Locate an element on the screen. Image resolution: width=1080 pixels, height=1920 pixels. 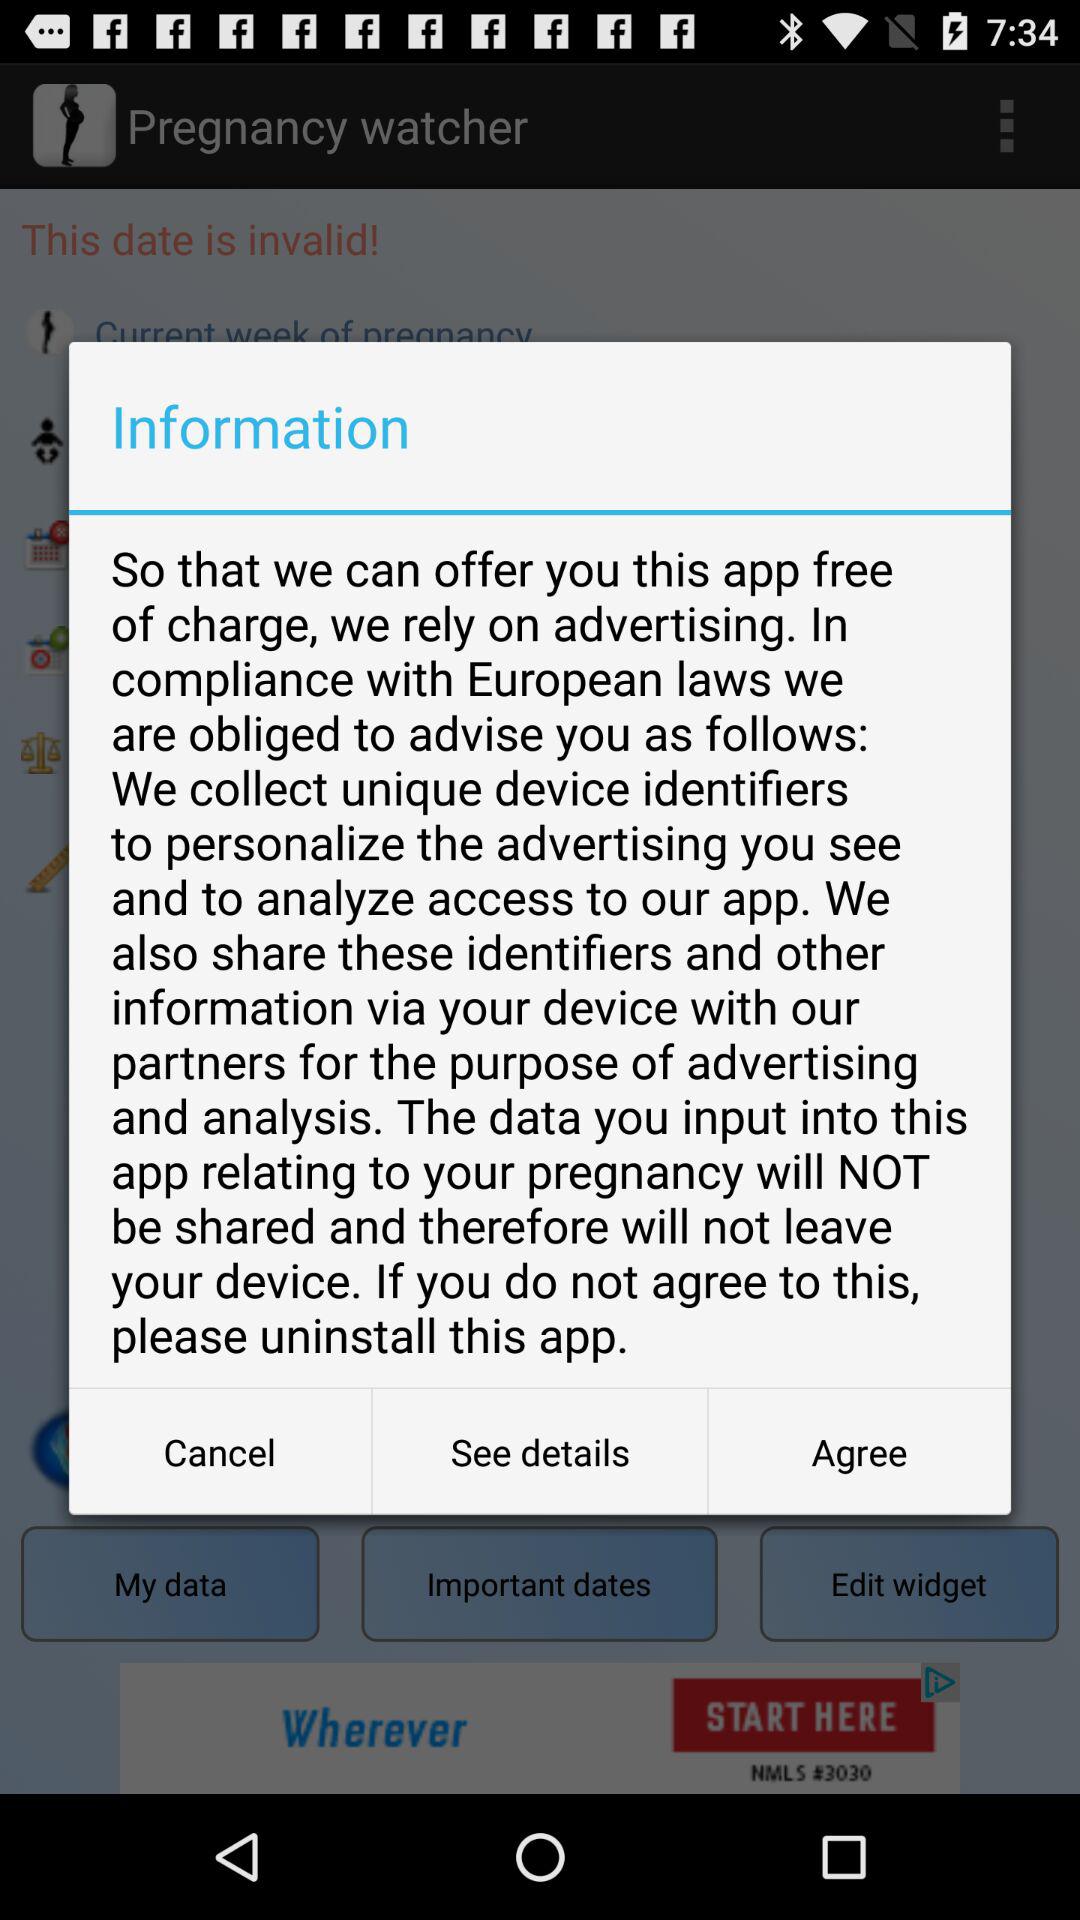
tap the icon next to see details button is located at coordinates (220, 1452).